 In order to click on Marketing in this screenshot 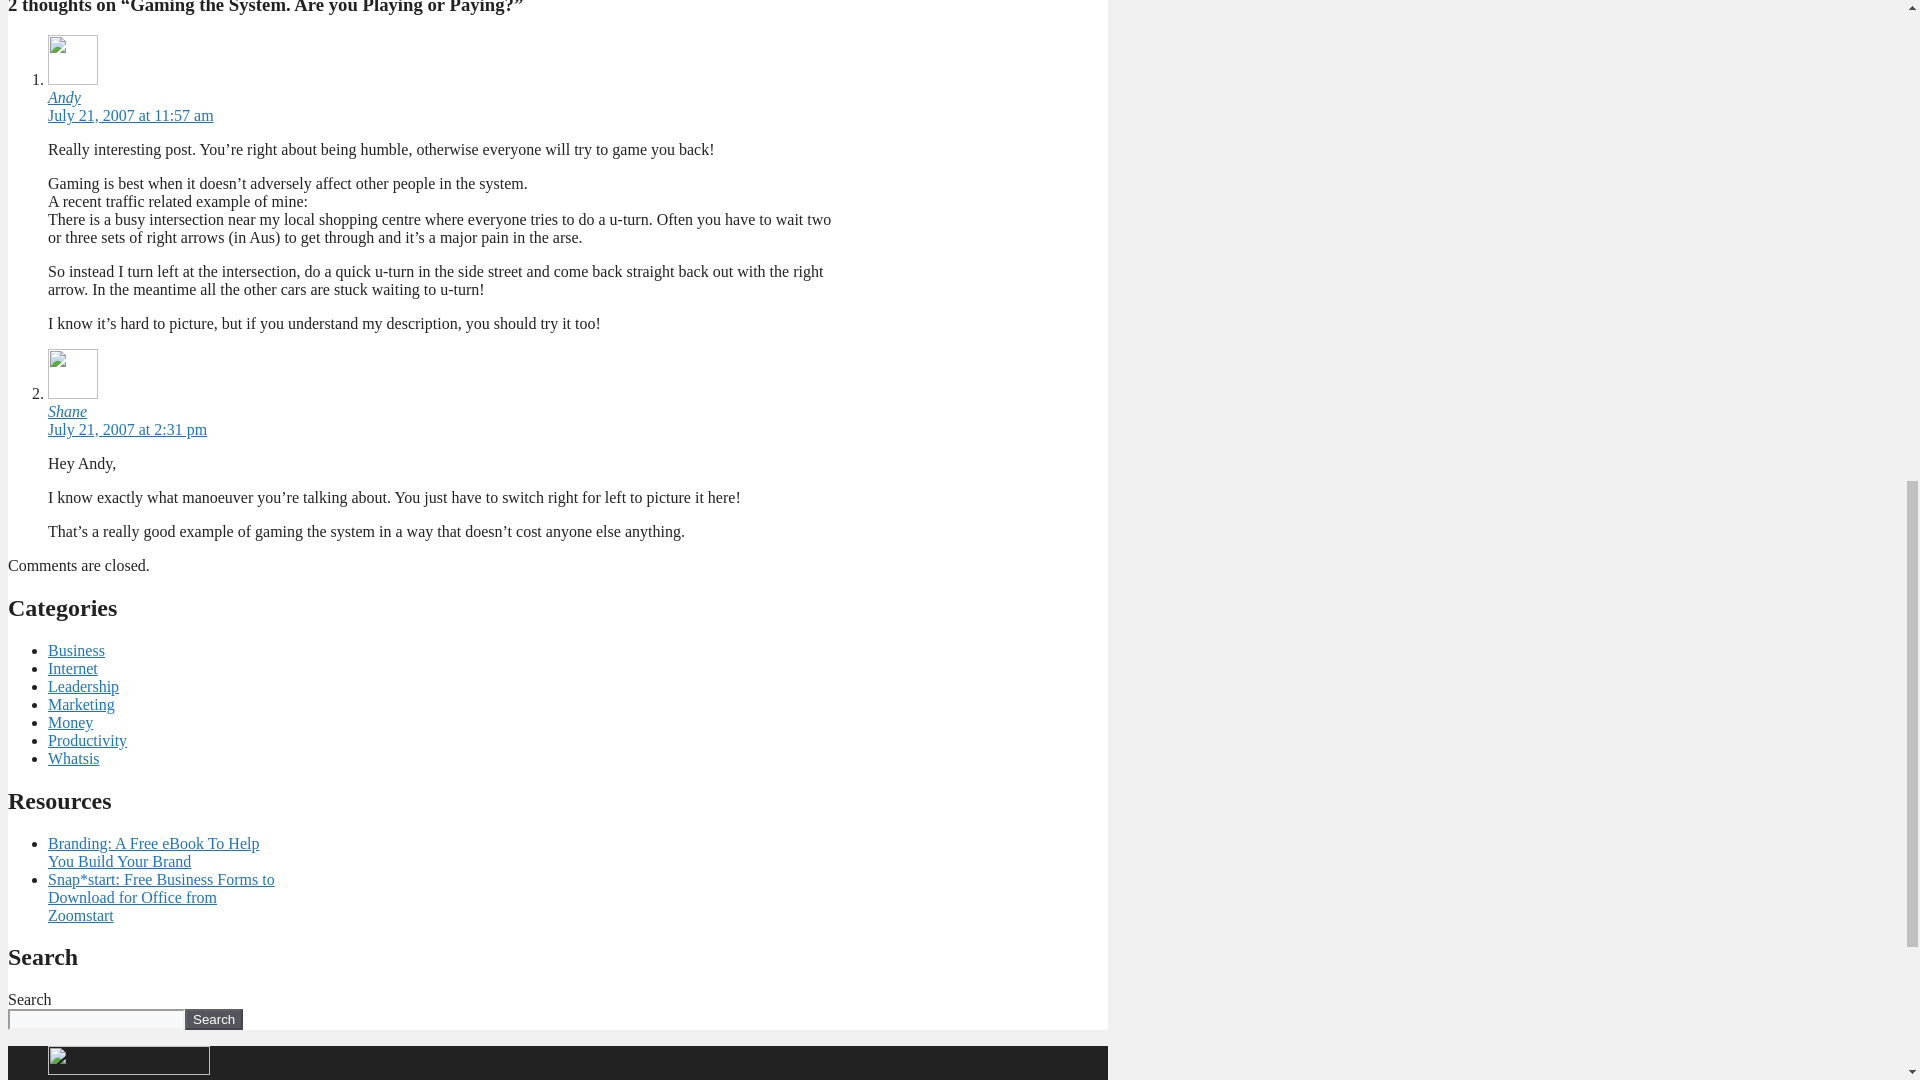, I will do `click(82, 704)`.